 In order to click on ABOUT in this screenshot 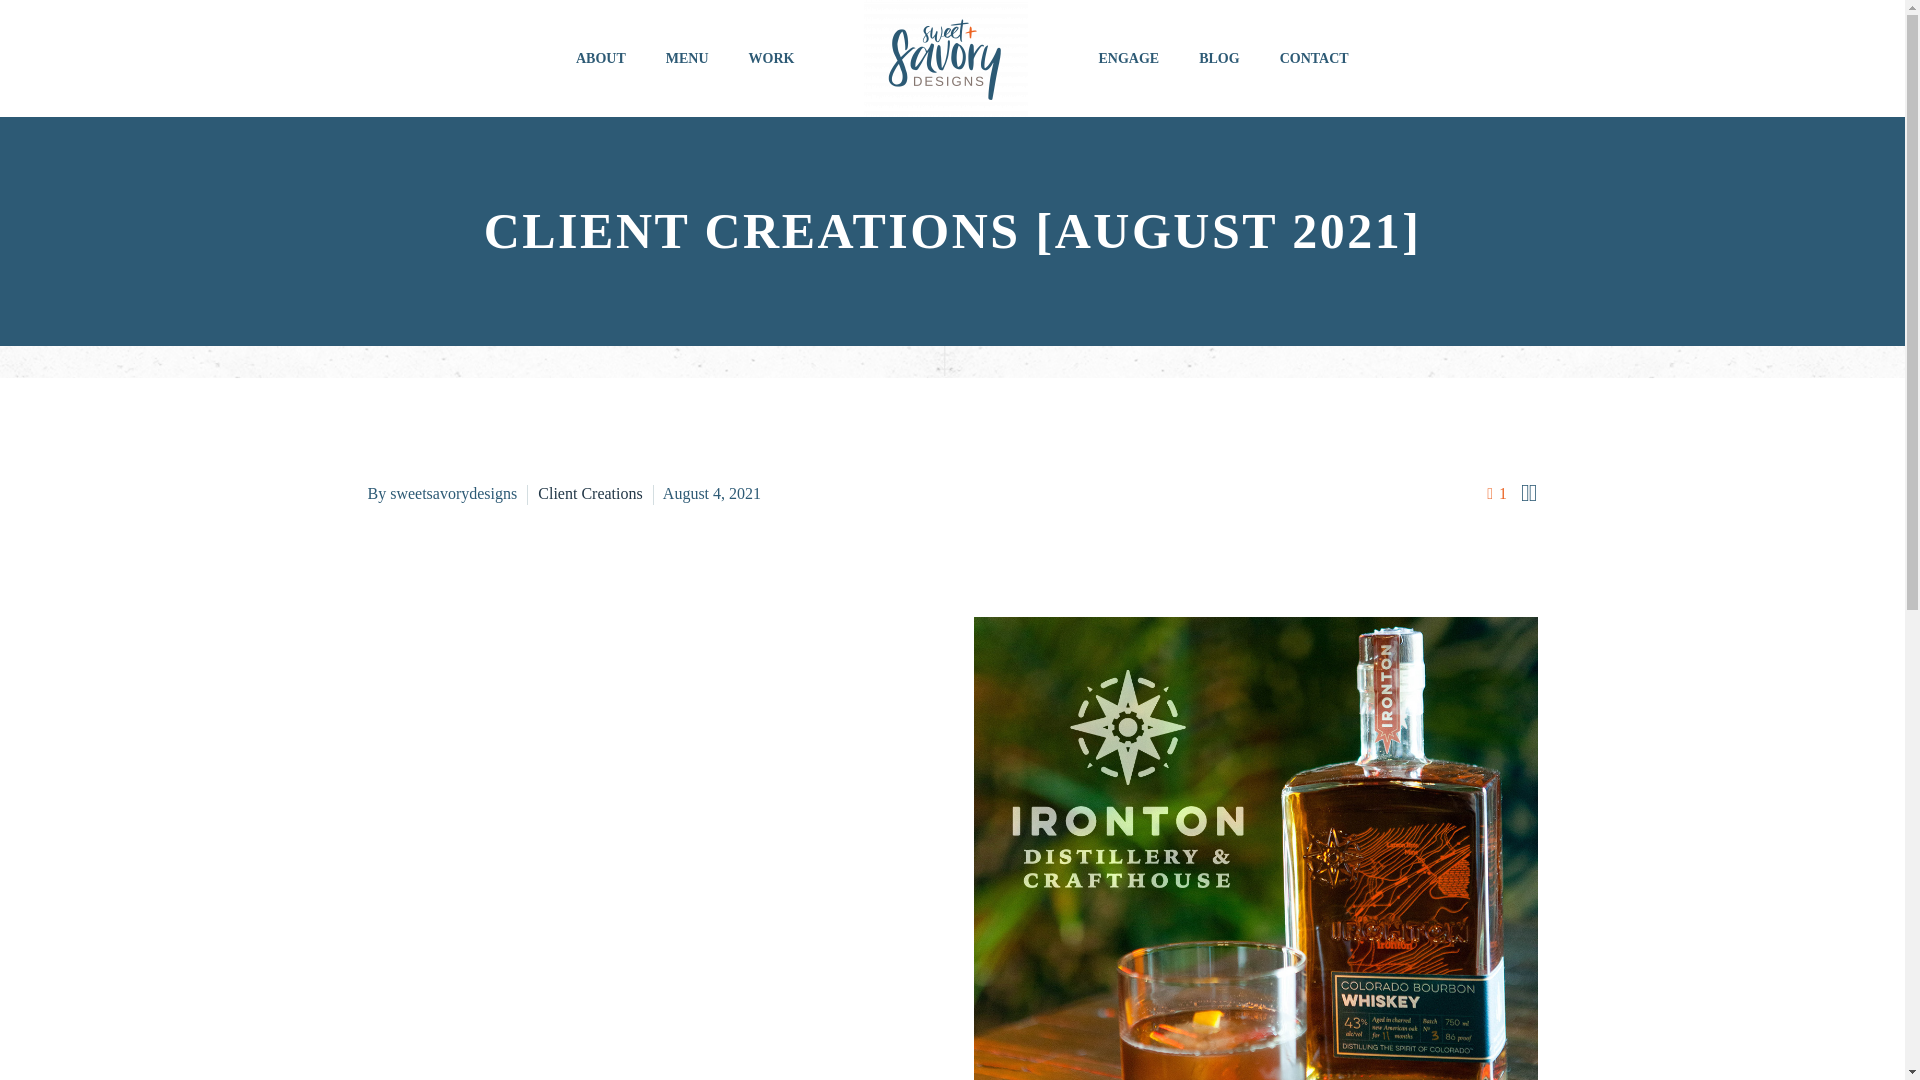, I will do `click(600, 58)`.